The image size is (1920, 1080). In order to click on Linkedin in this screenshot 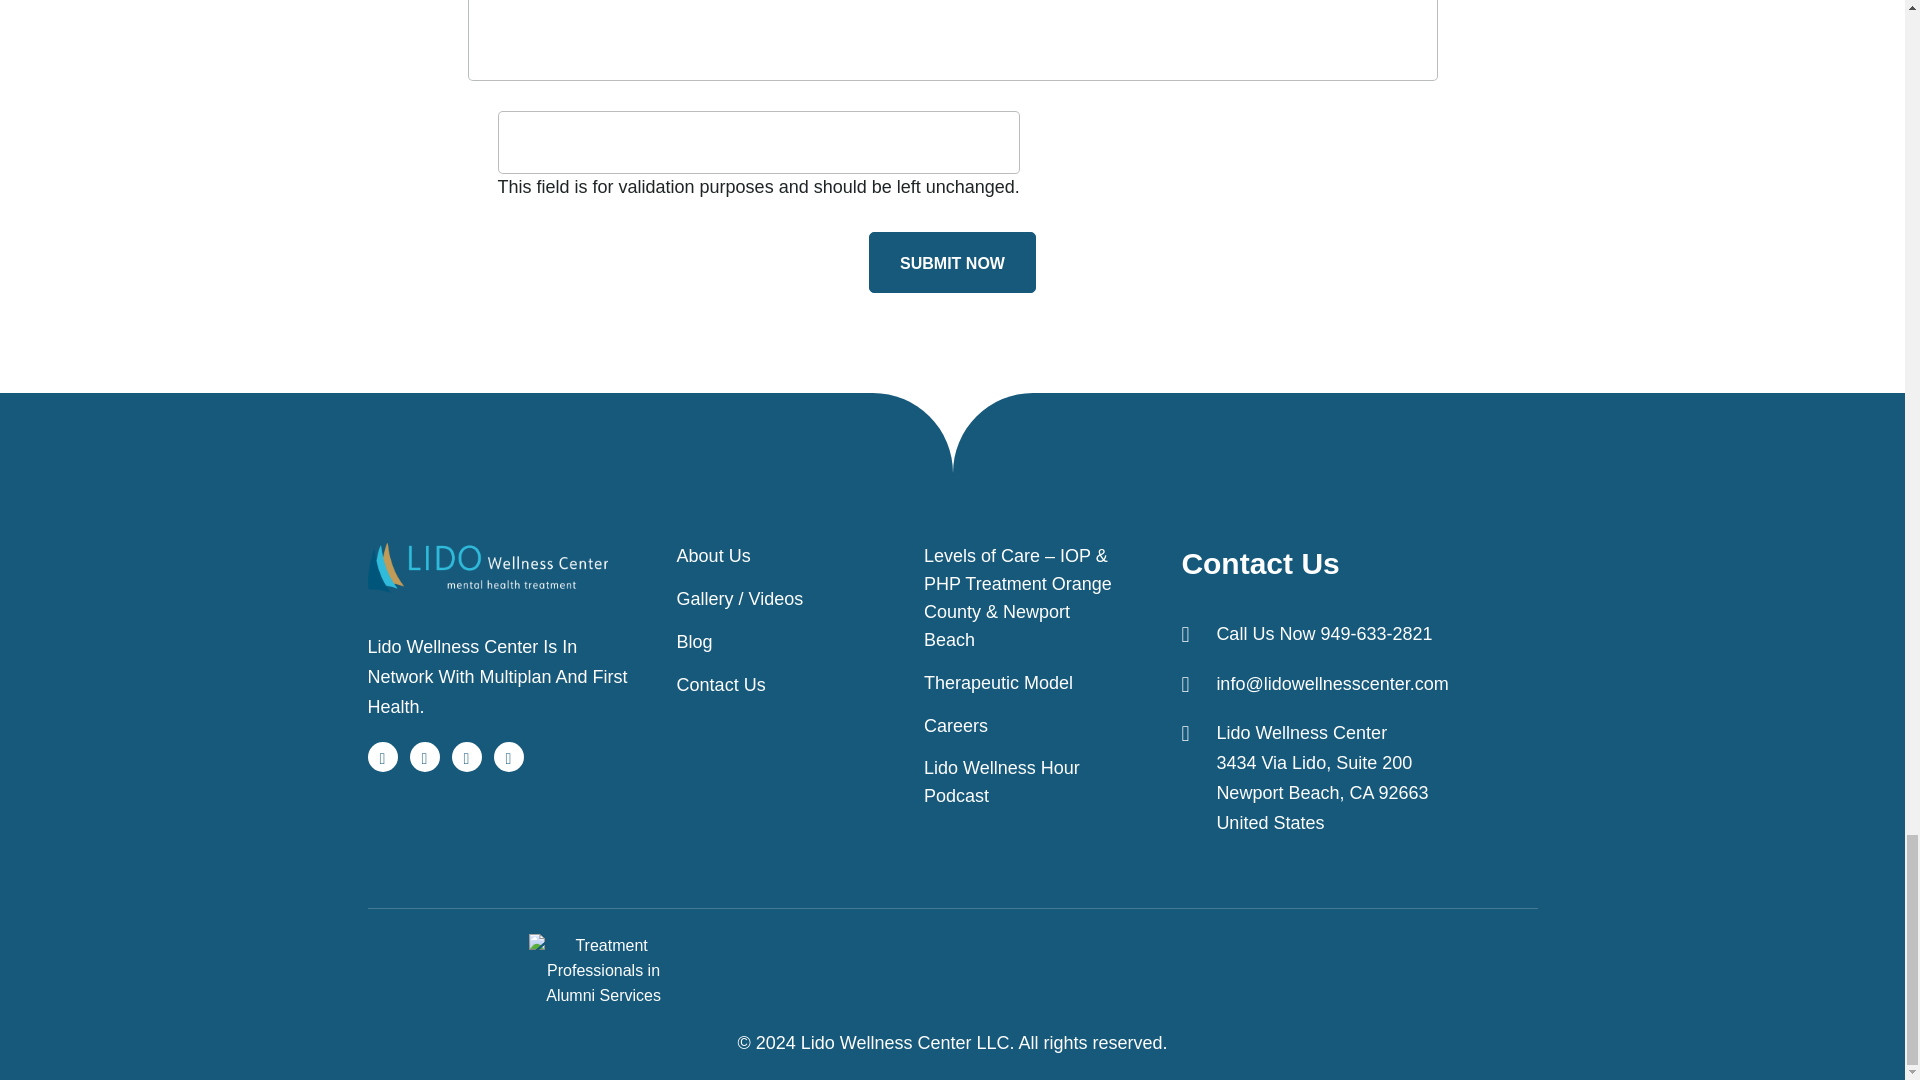, I will do `click(424, 756)`.